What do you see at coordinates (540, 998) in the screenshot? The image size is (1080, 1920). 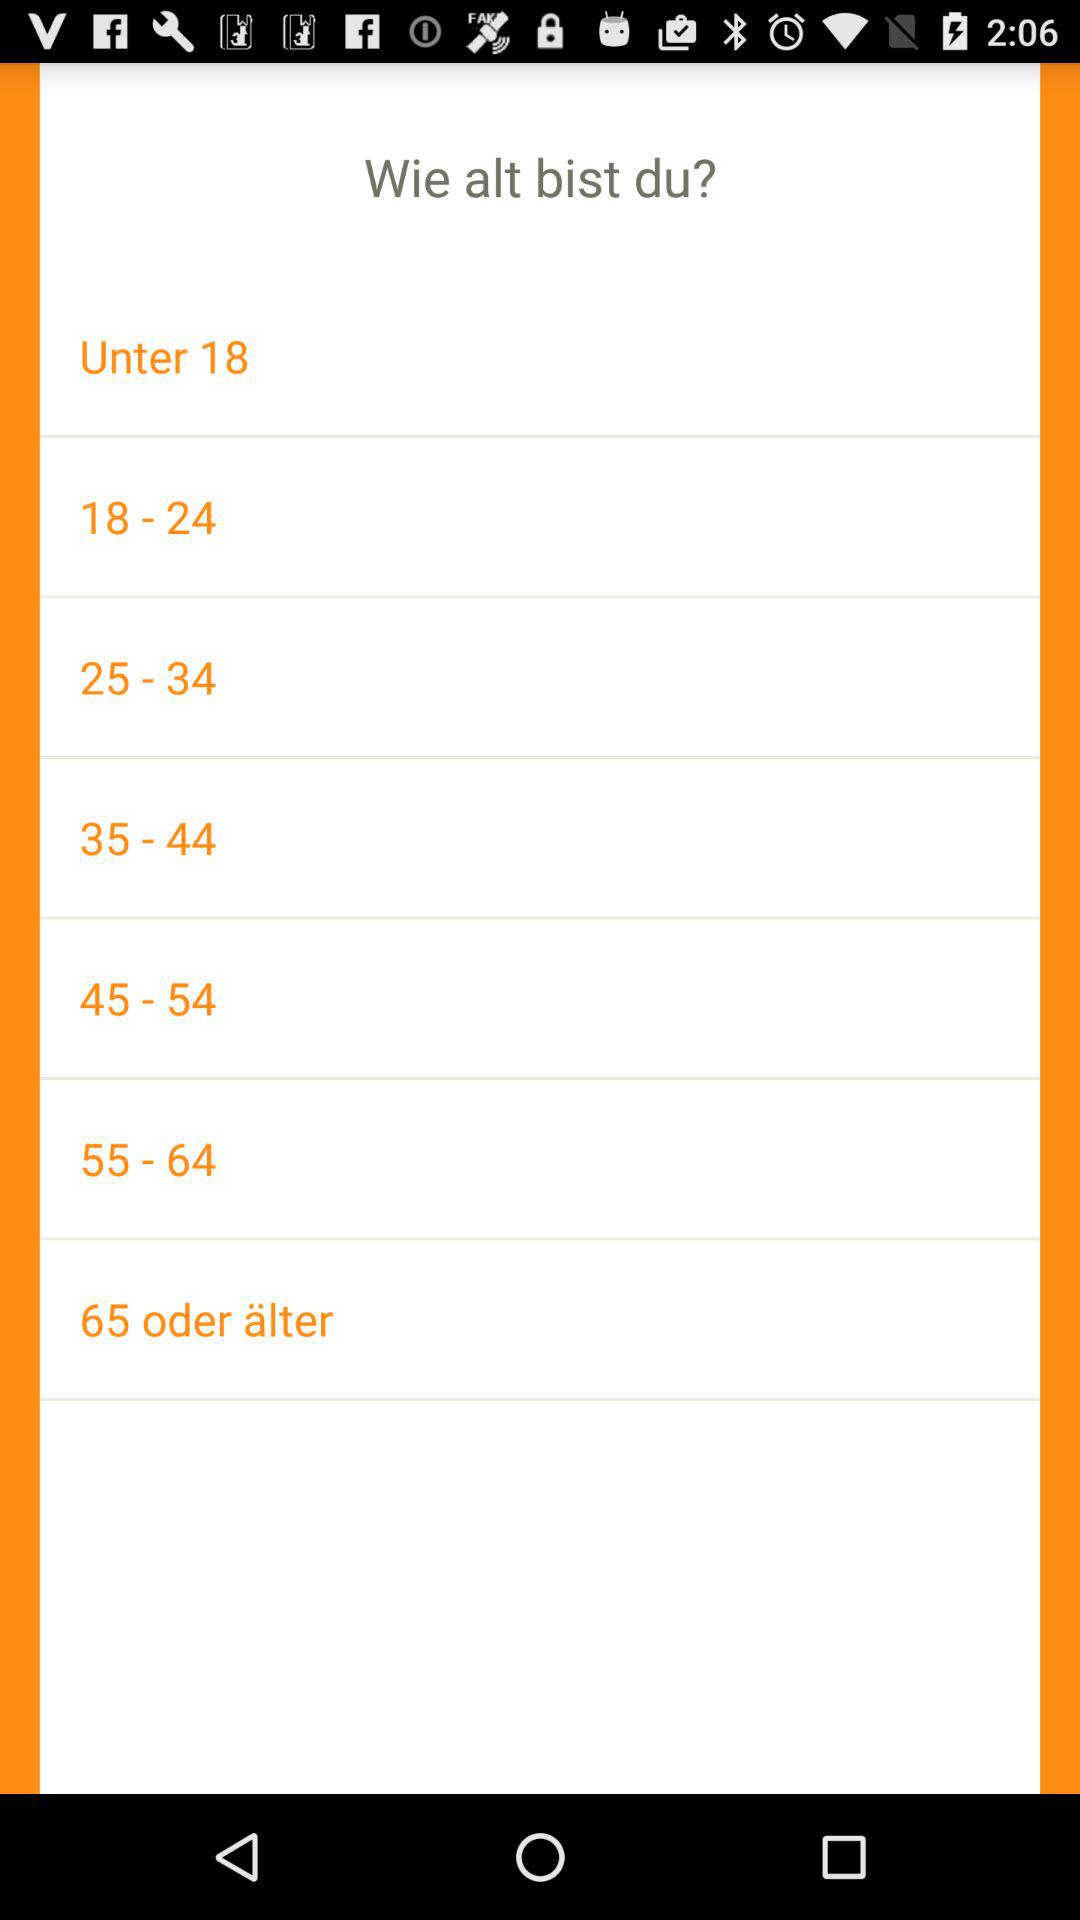 I see `select the item above 55 - 64` at bounding box center [540, 998].